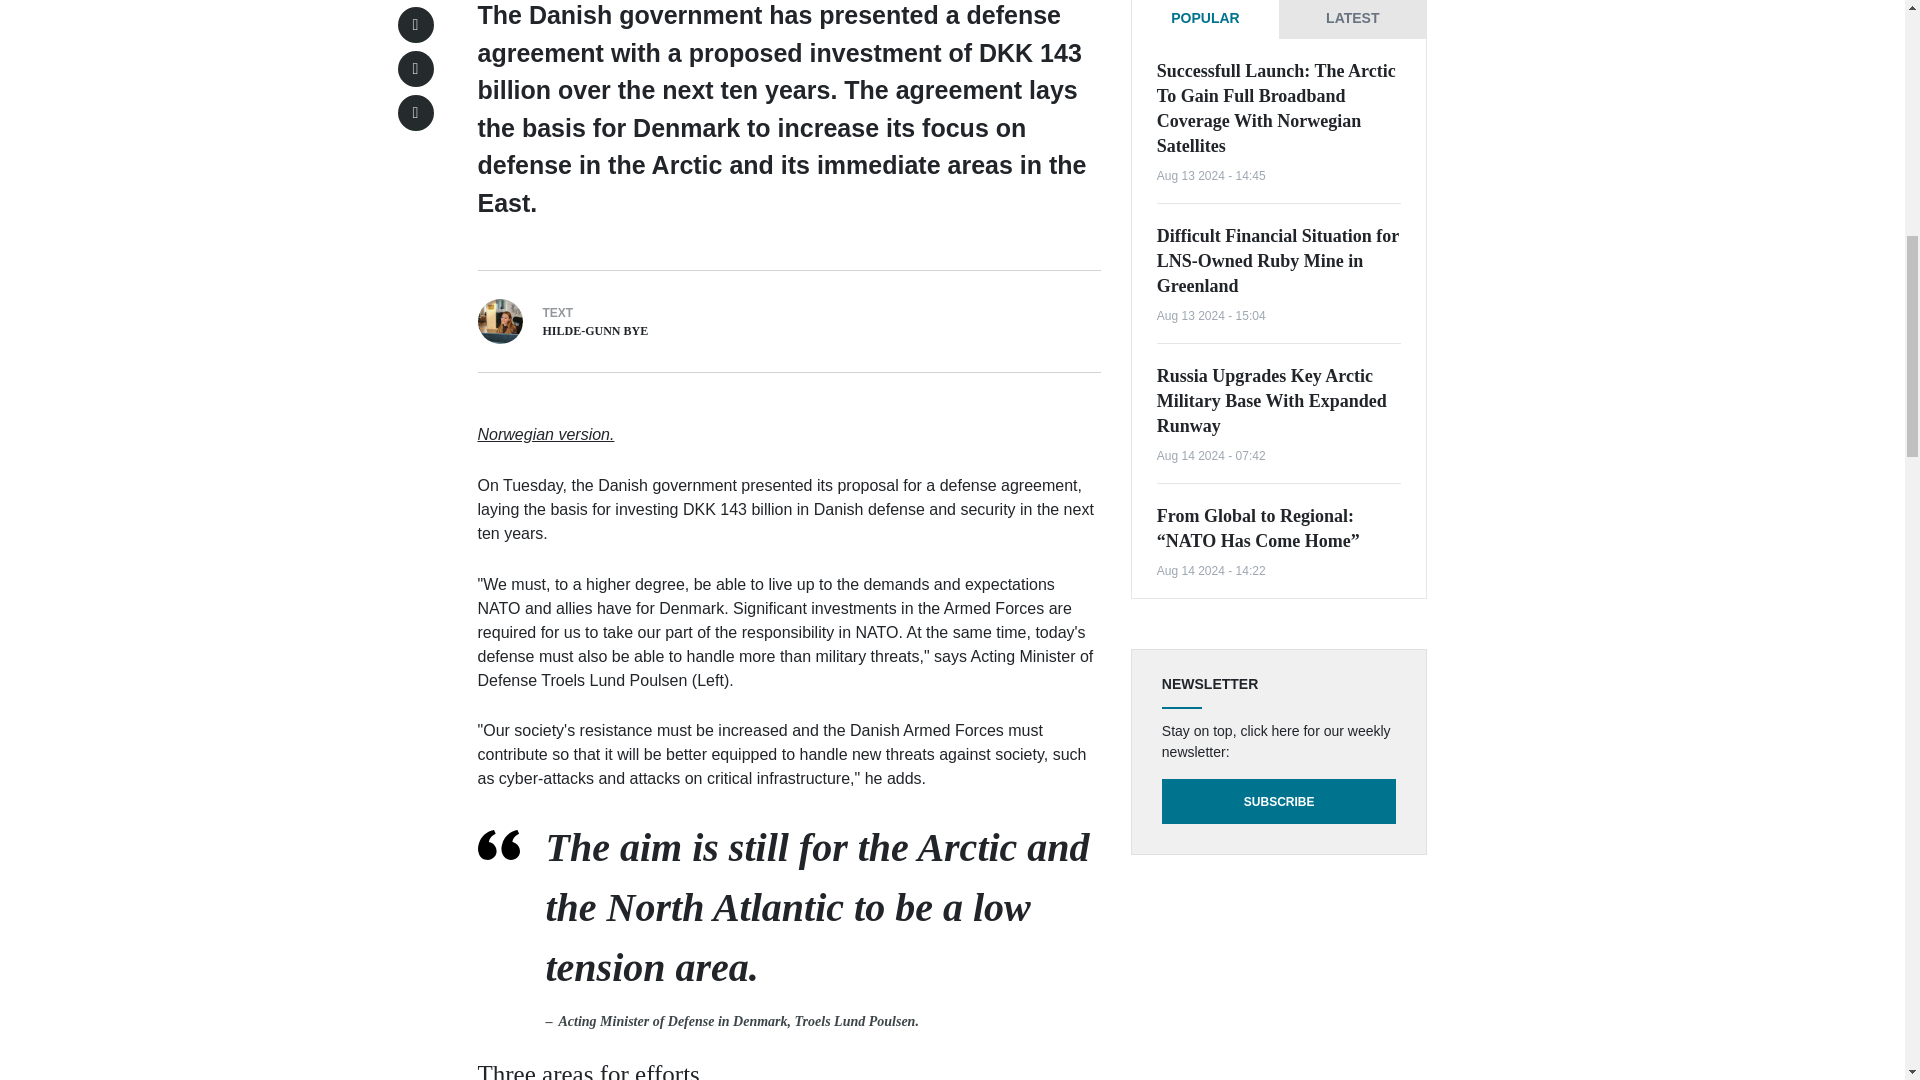 This screenshot has height=1080, width=1920. Describe the element at coordinates (1352, 19) in the screenshot. I see `LATEST` at that location.